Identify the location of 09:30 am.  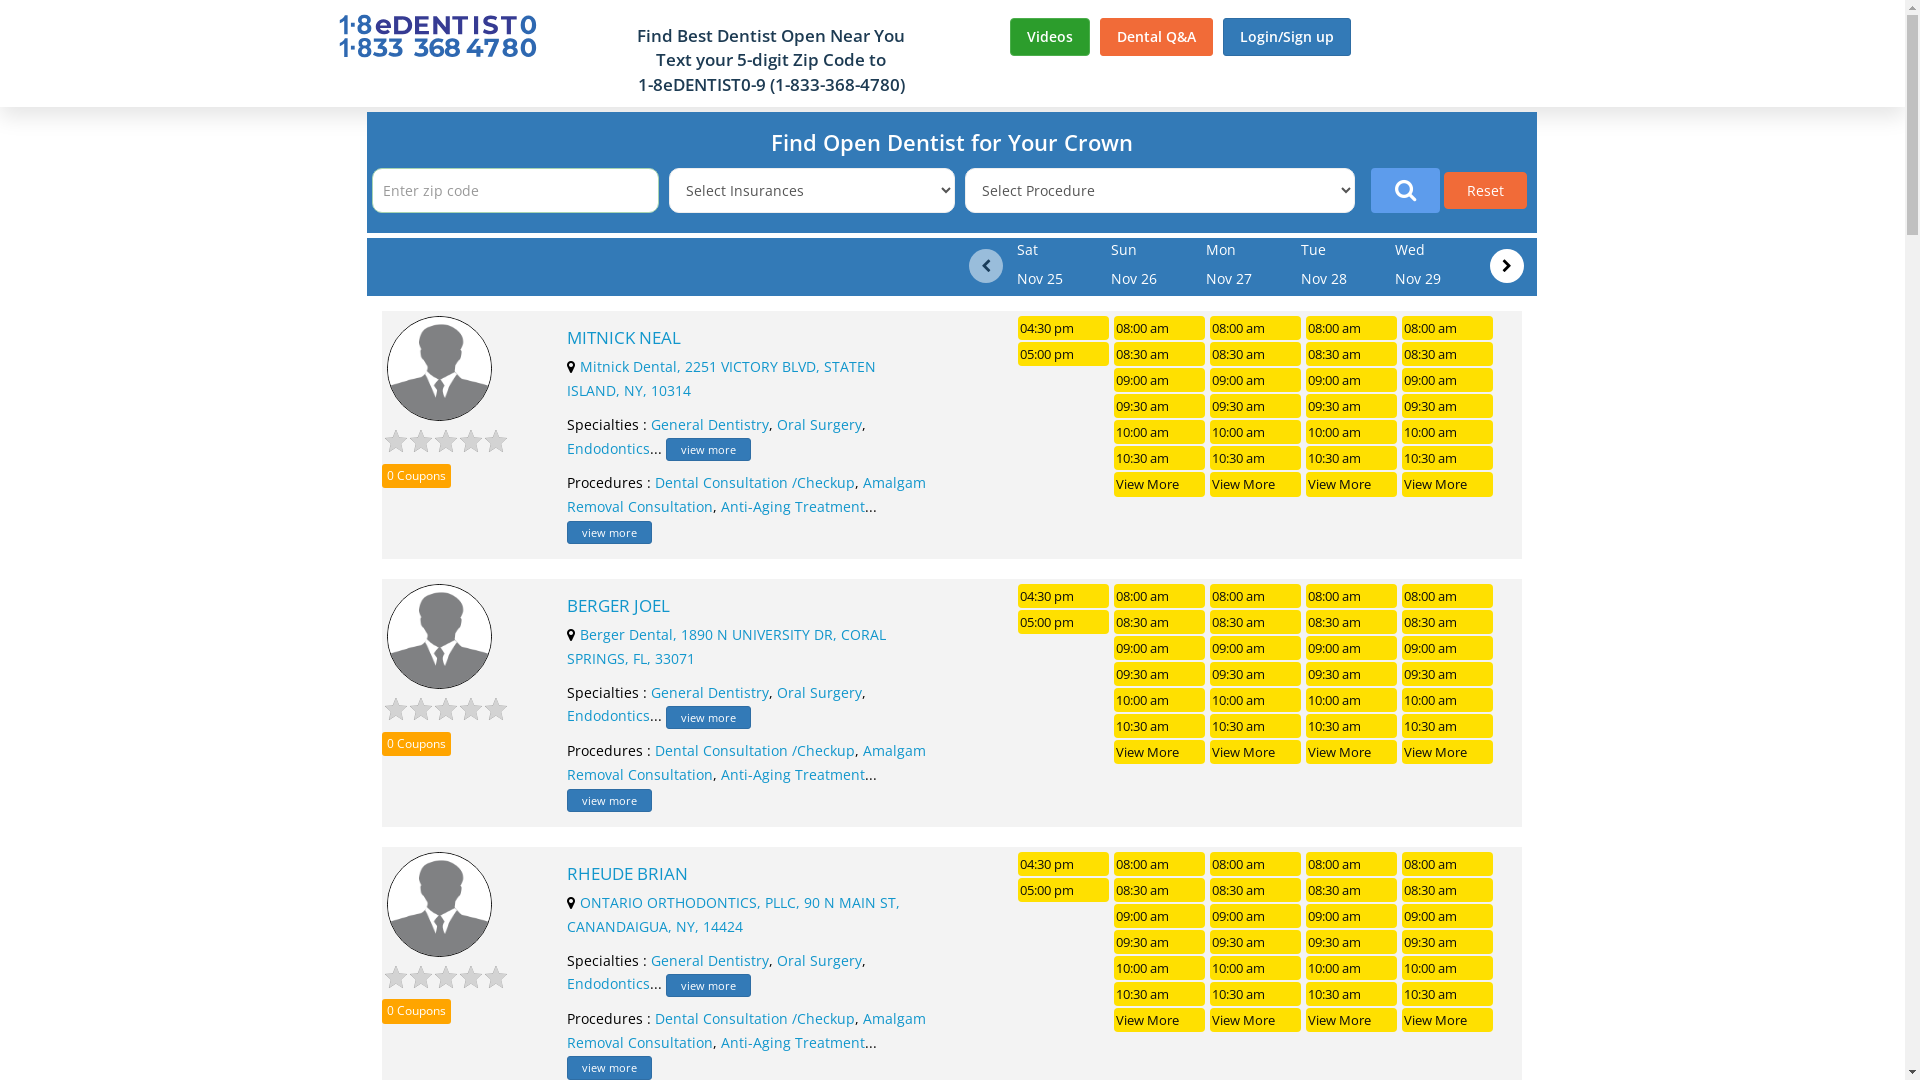
(1448, 942).